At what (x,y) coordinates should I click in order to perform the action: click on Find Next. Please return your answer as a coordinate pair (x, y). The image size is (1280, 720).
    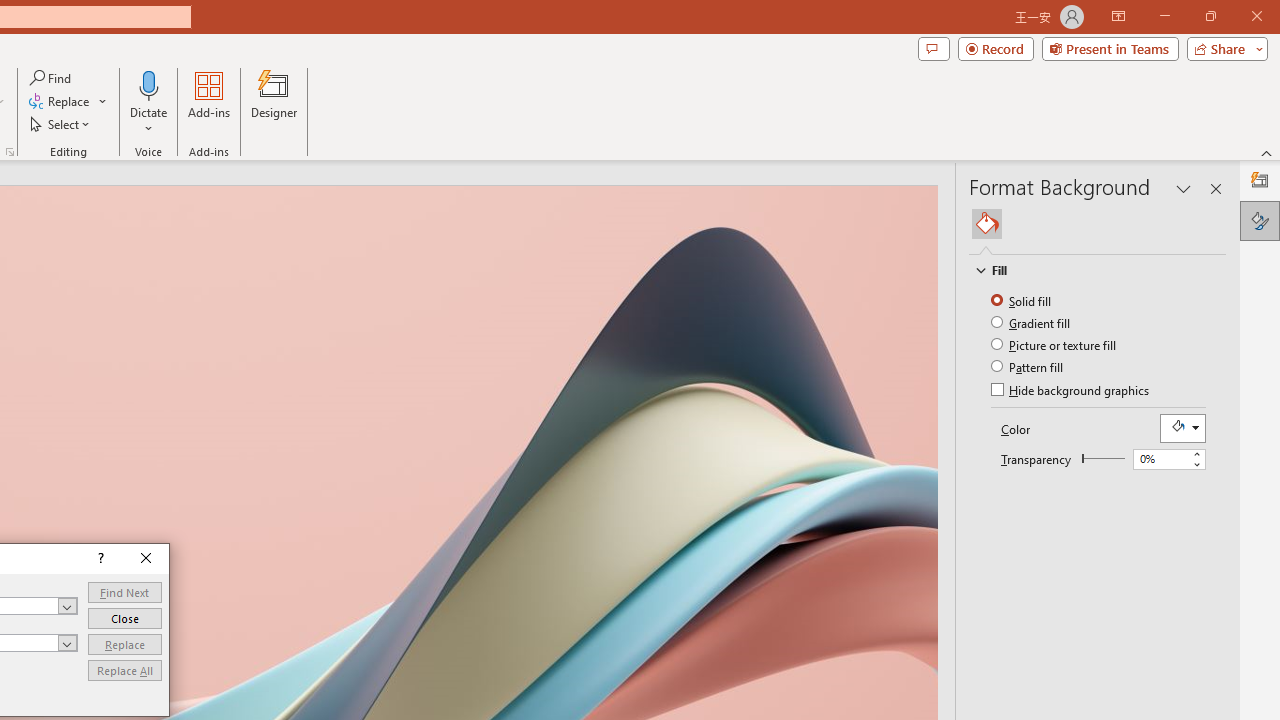
    Looking at the image, I should click on (124, 592).